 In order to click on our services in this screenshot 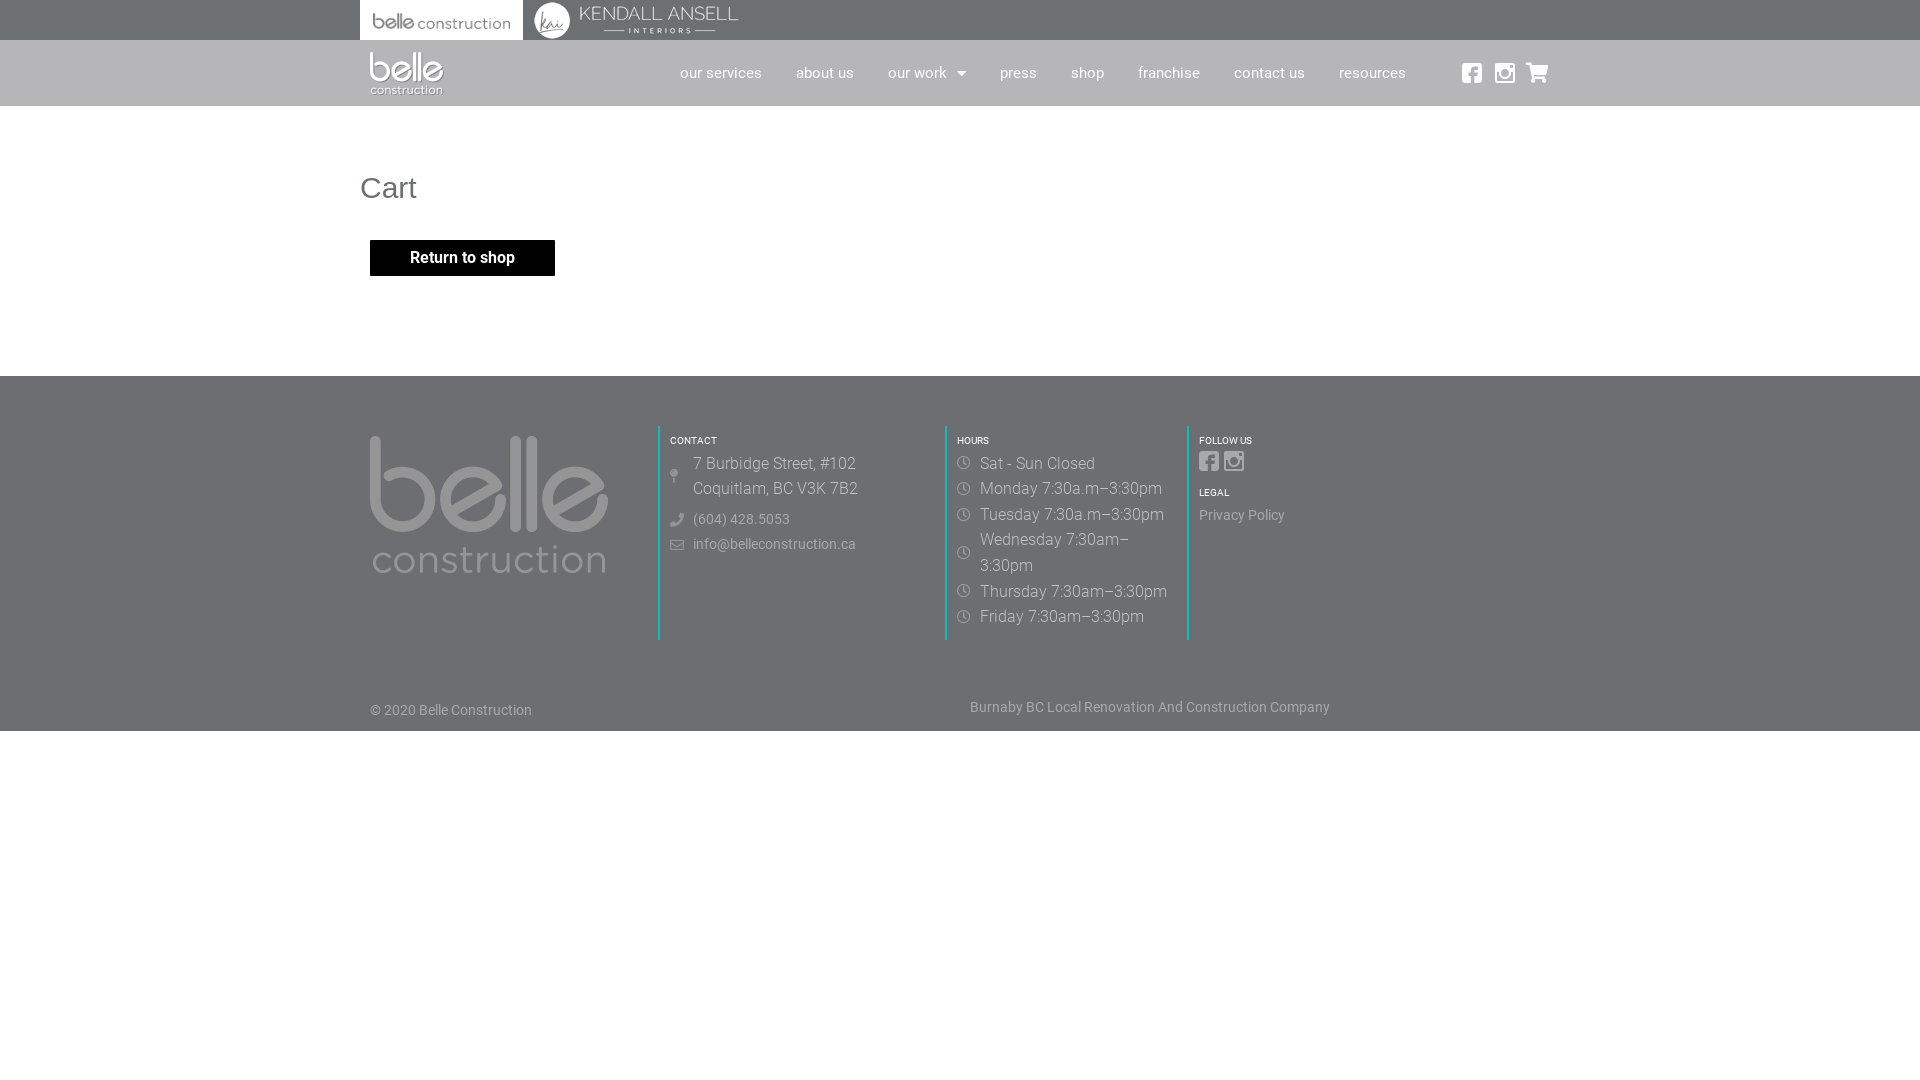, I will do `click(721, 73)`.